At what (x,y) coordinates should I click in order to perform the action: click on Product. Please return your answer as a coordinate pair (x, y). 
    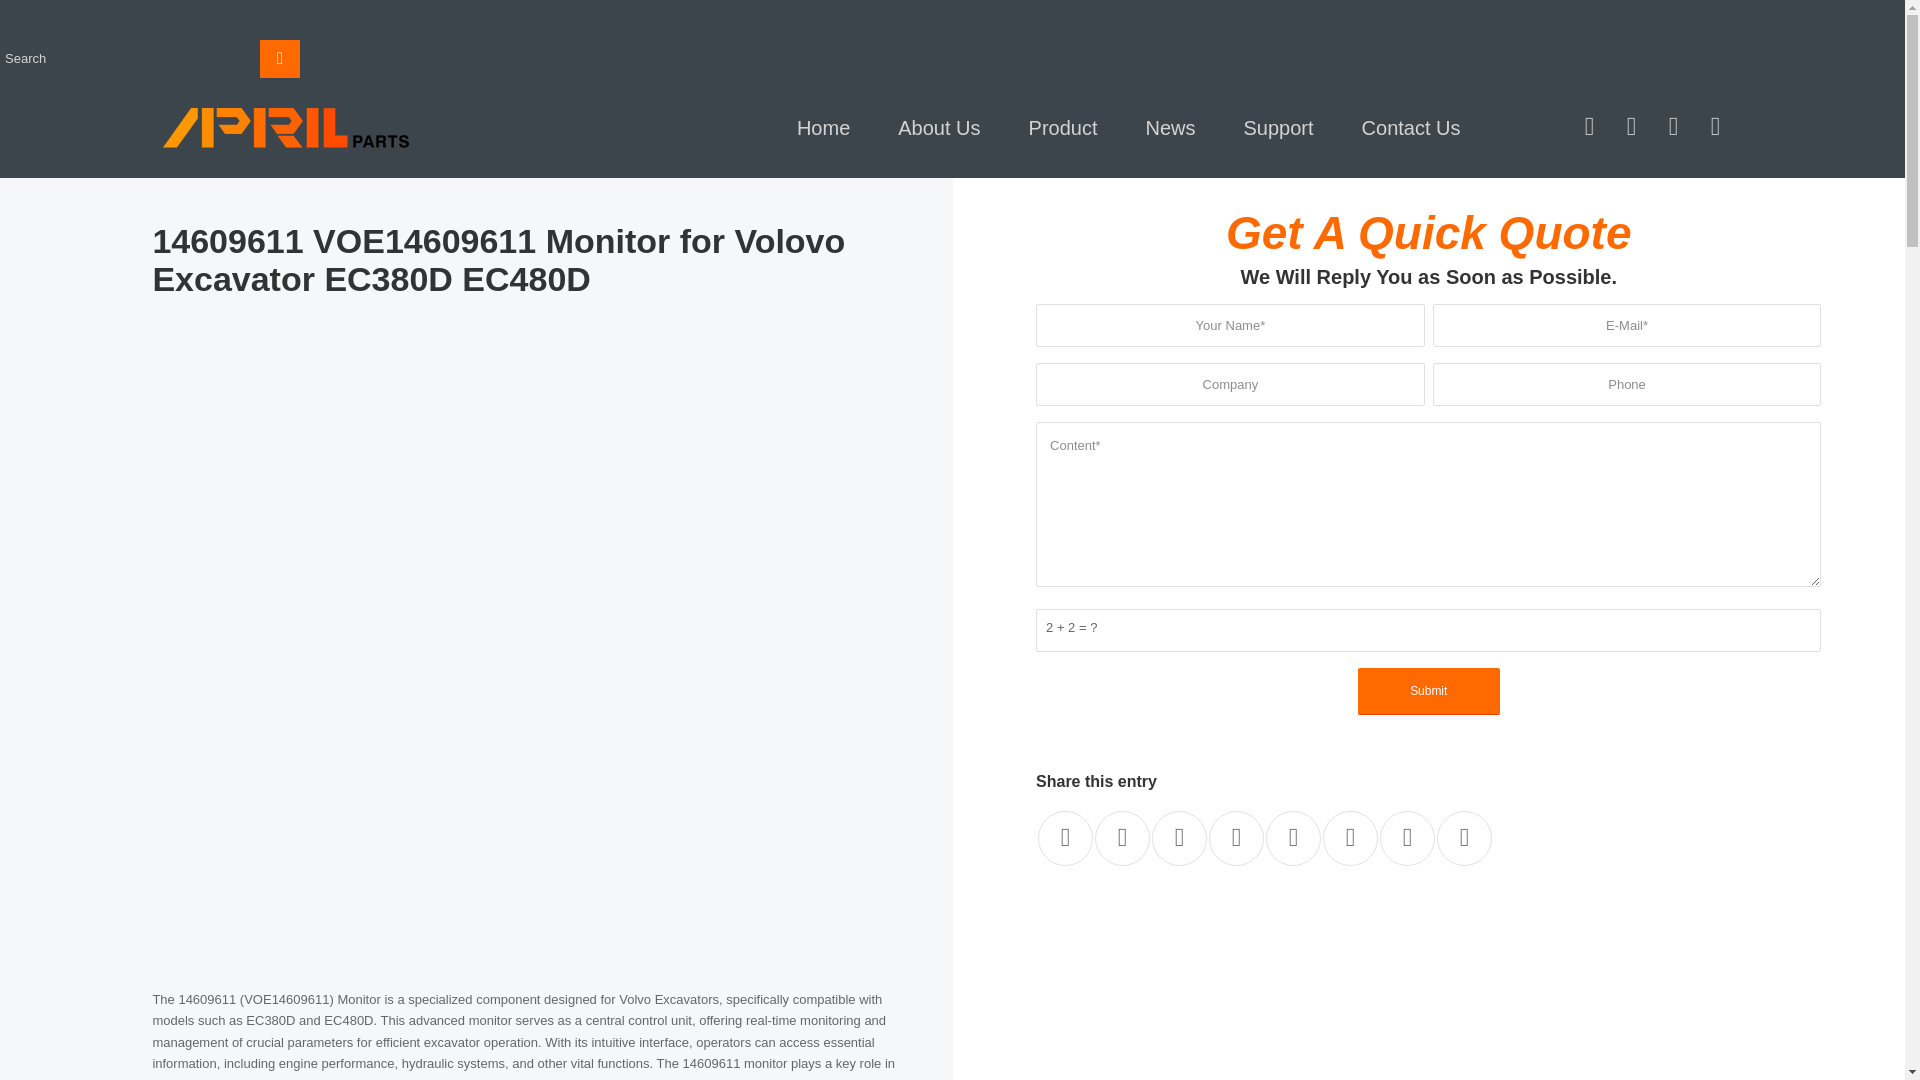
    Looking at the image, I should click on (1062, 128).